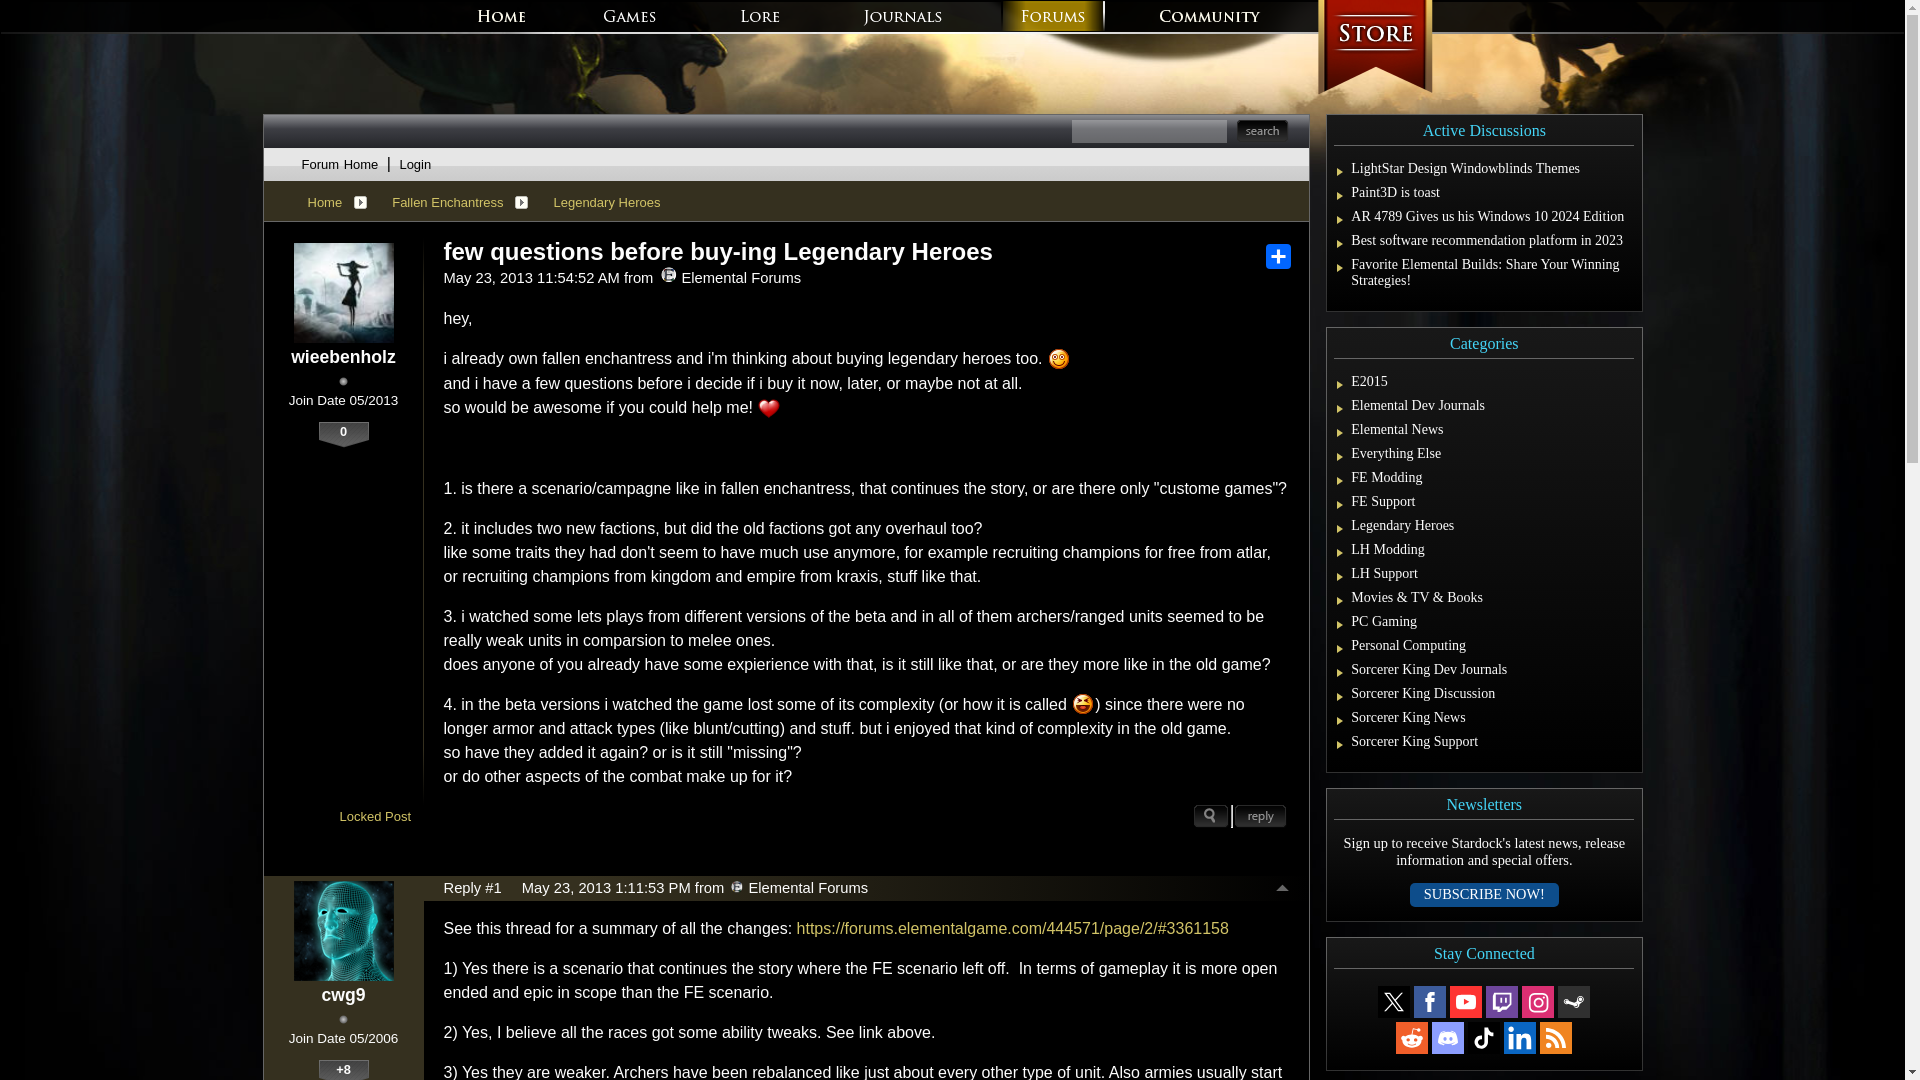 This screenshot has width=1920, height=1080. What do you see at coordinates (342, 994) in the screenshot?
I see `Click user name to view more options.` at bounding box center [342, 994].